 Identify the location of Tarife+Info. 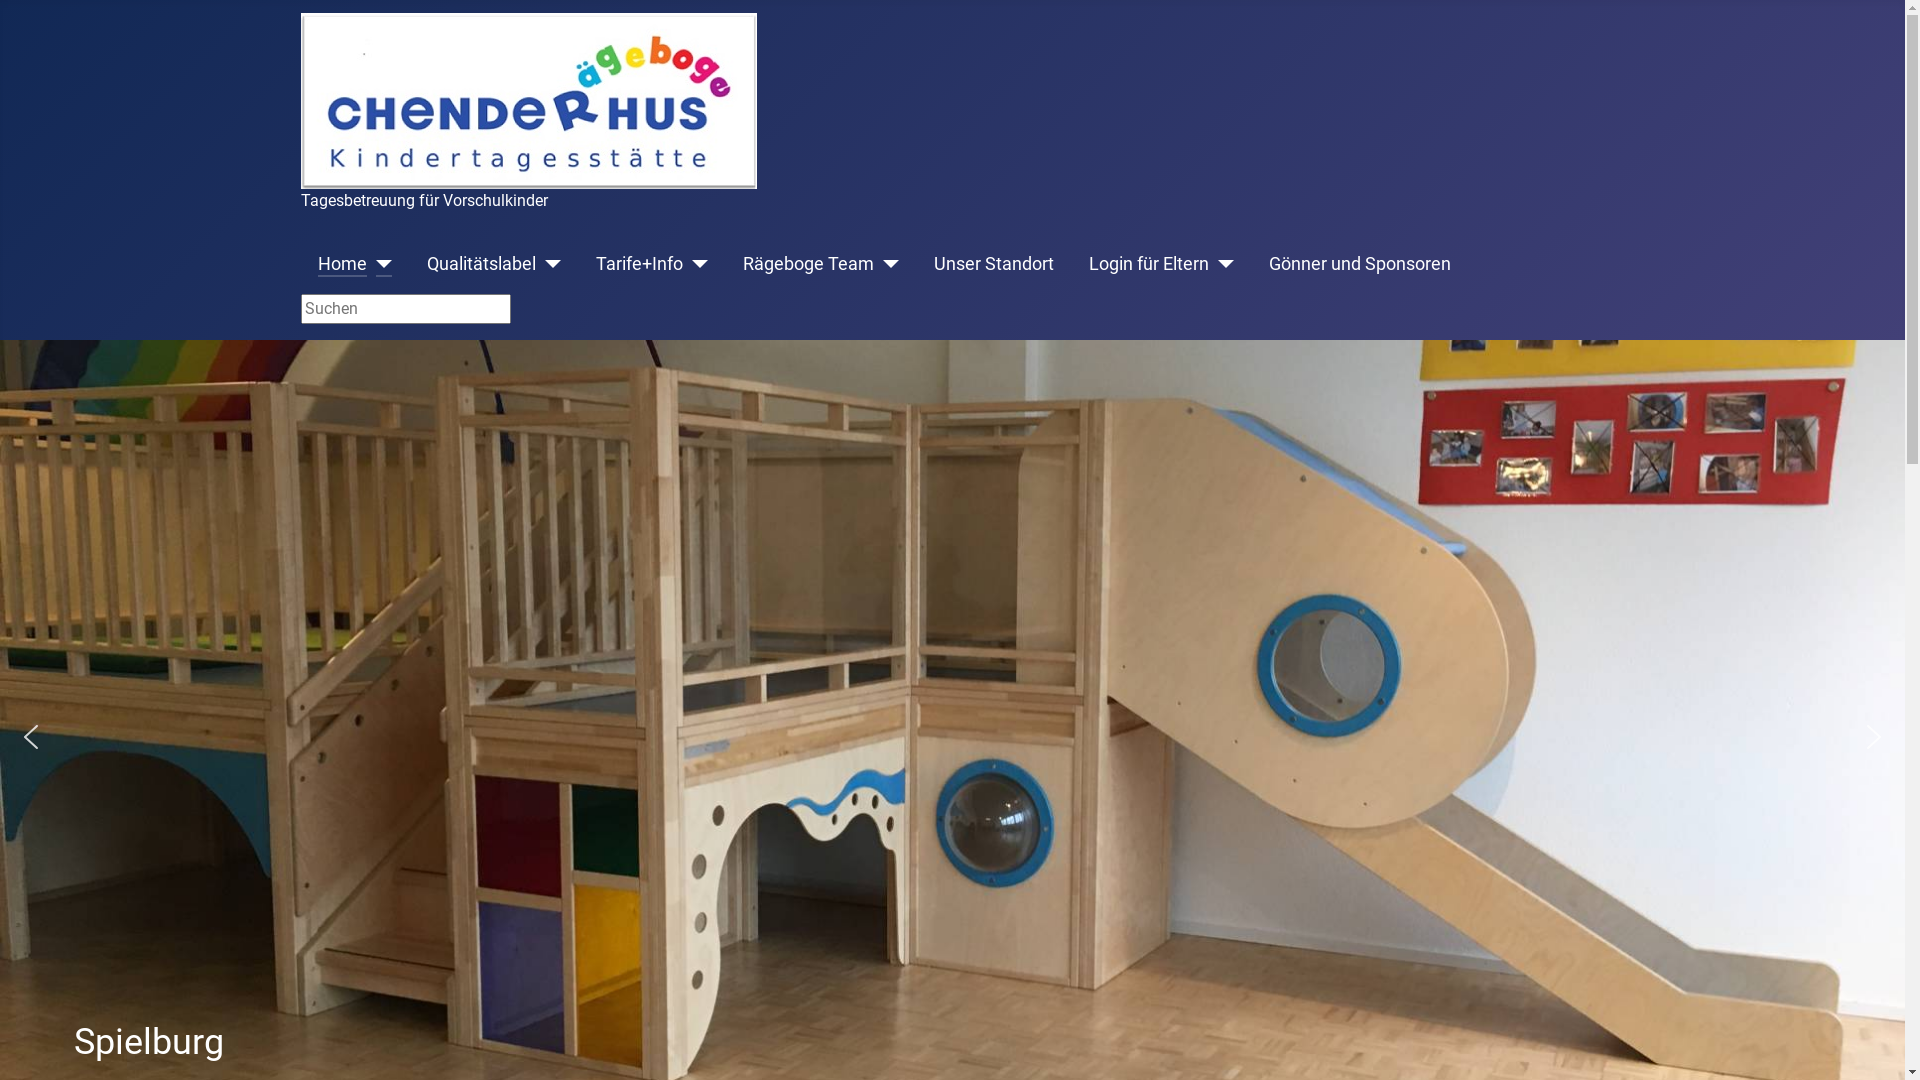
(640, 264).